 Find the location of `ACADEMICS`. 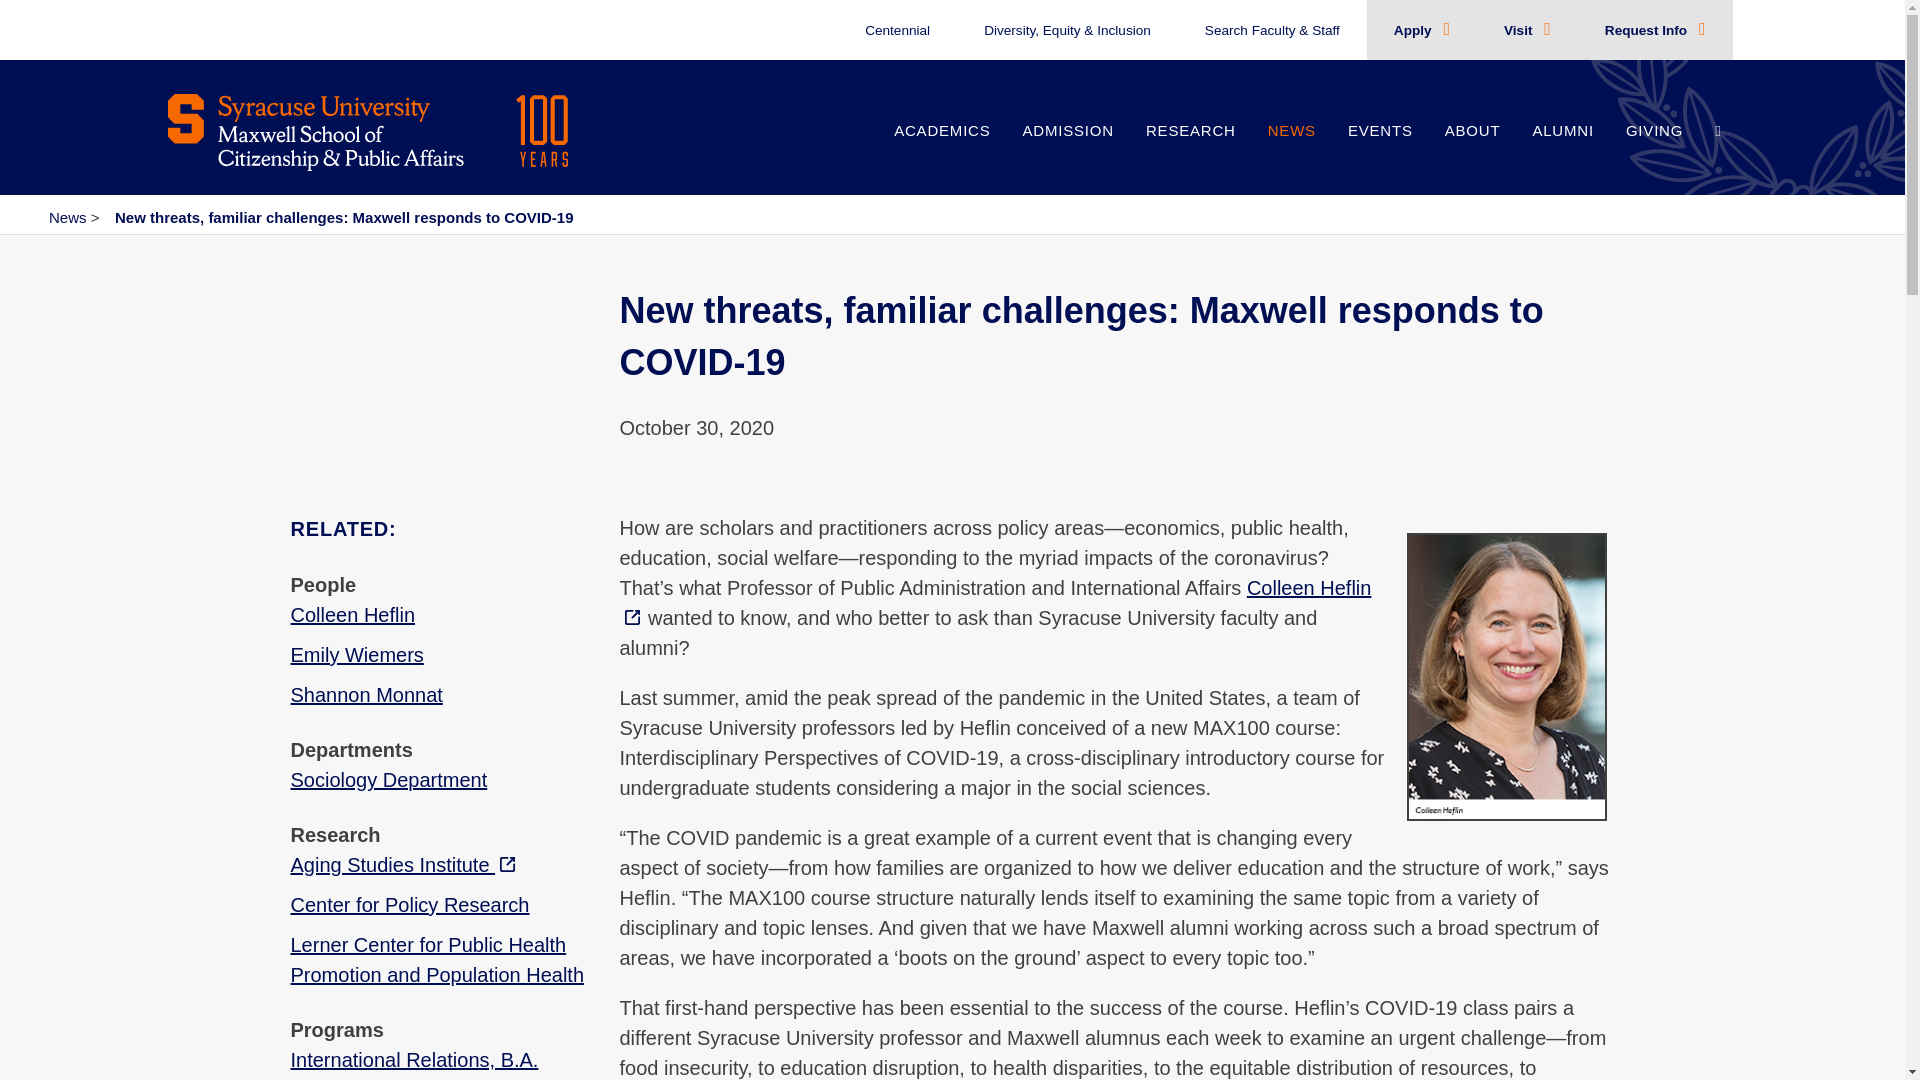

ACADEMICS is located at coordinates (942, 152).